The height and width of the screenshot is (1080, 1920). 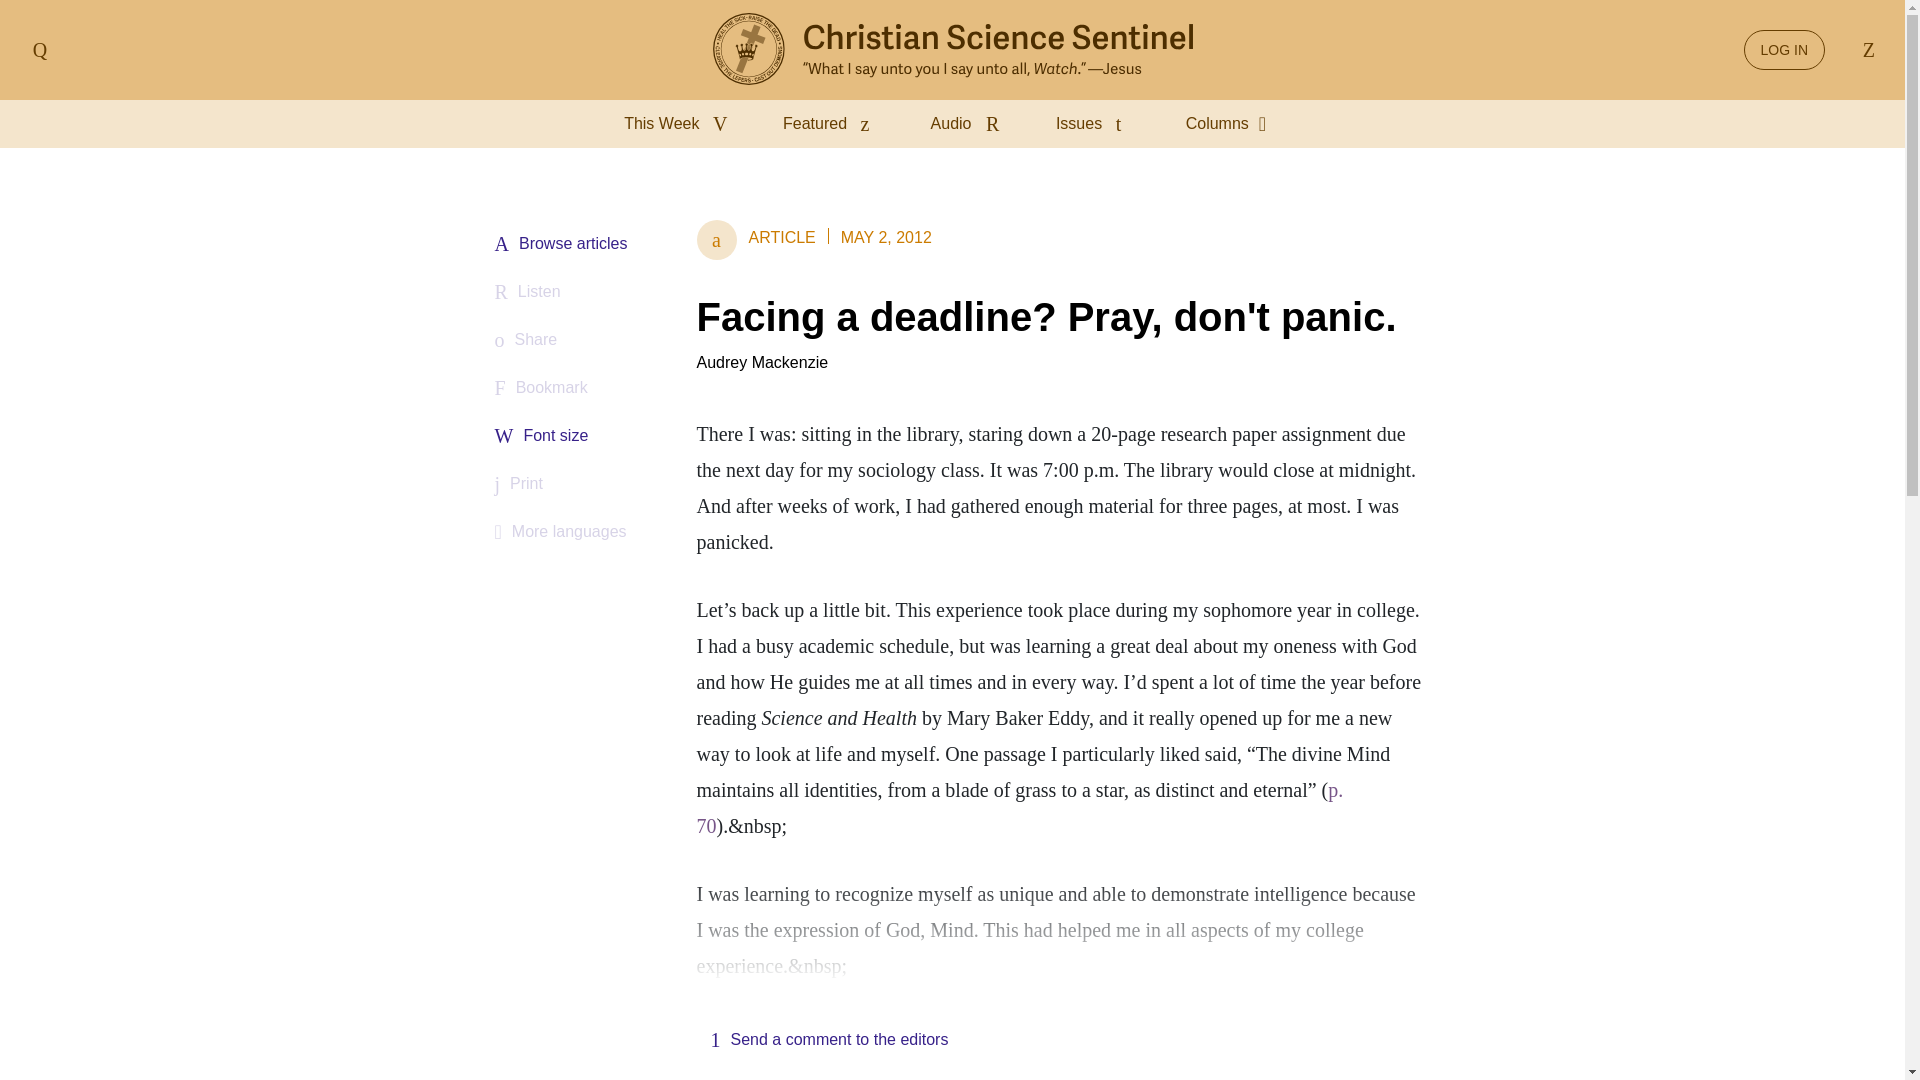 What do you see at coordinates (1233, 124) in the screenshot?
I see `View Sentinel Columns and Sections` at bounding box center [1233, 124].